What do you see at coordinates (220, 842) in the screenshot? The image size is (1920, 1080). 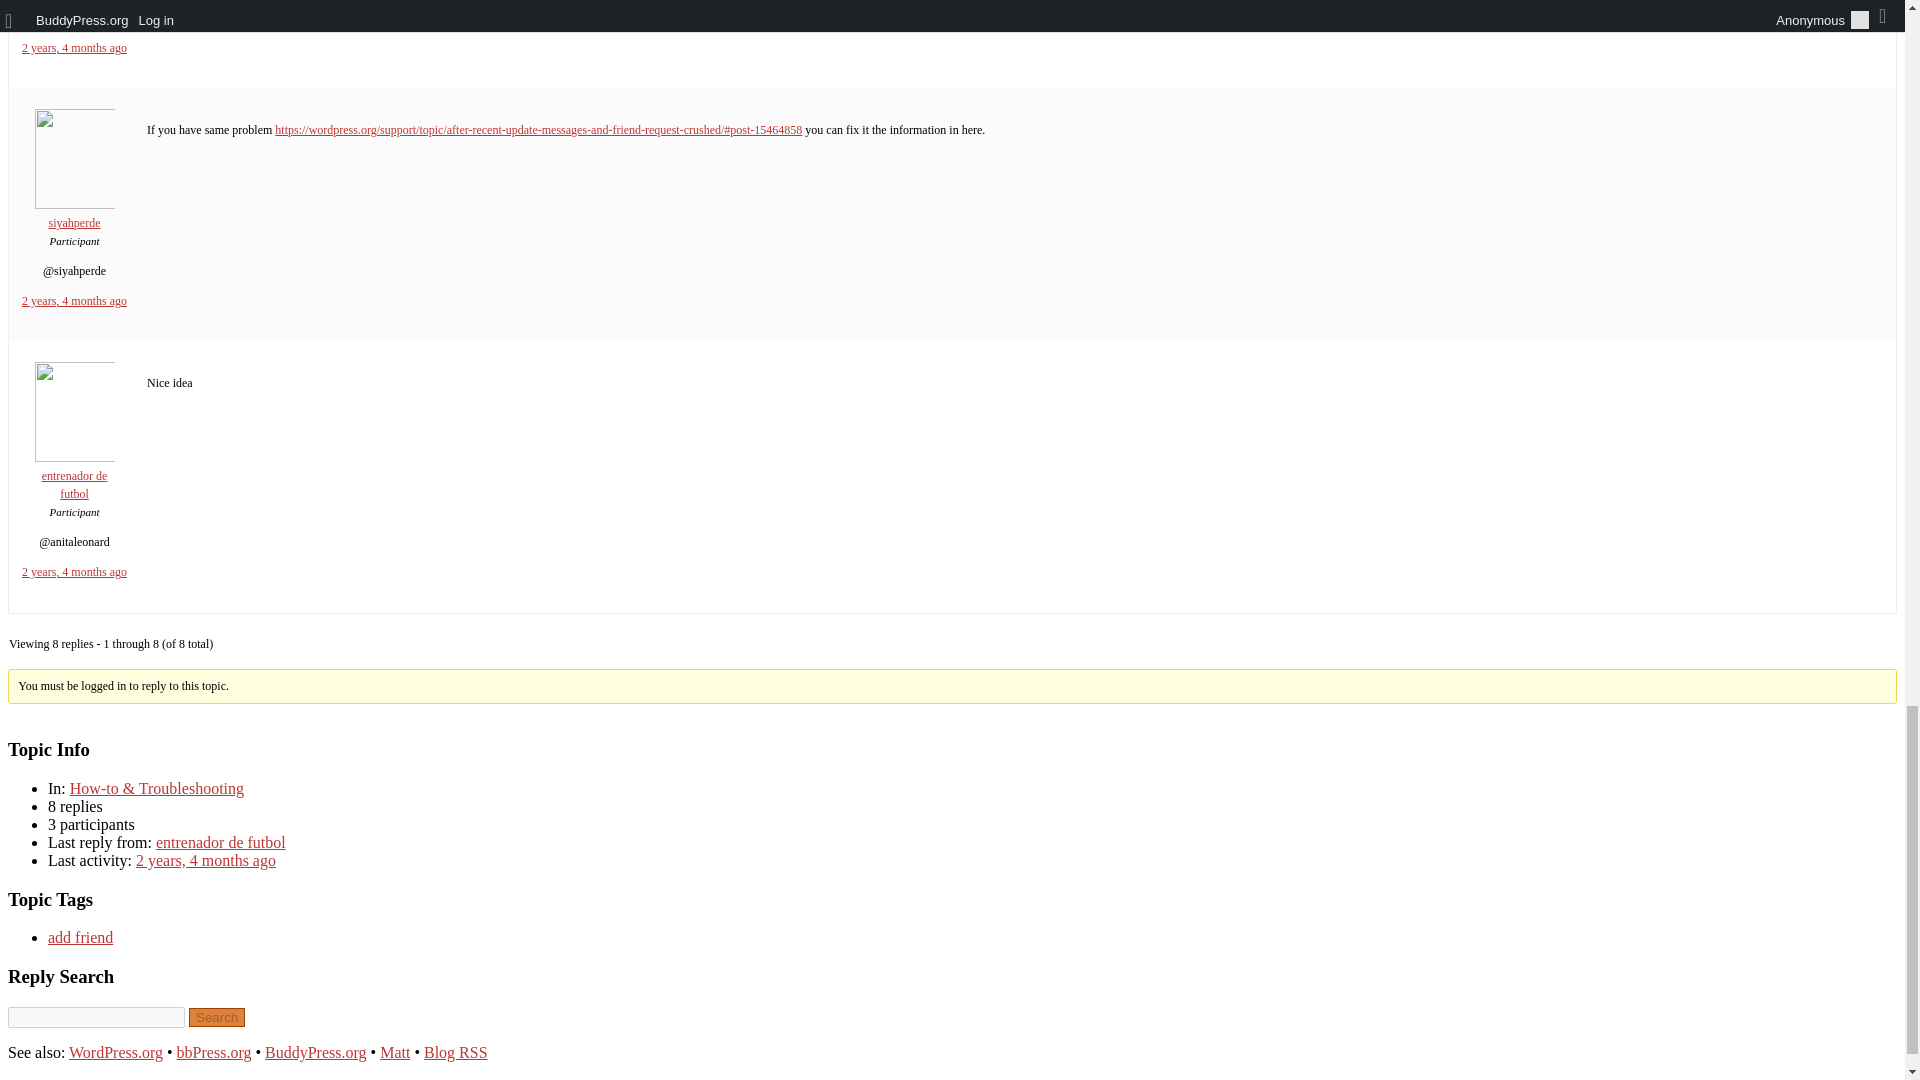 I see `entrenador de futbol` at bounding box center [220, 842].